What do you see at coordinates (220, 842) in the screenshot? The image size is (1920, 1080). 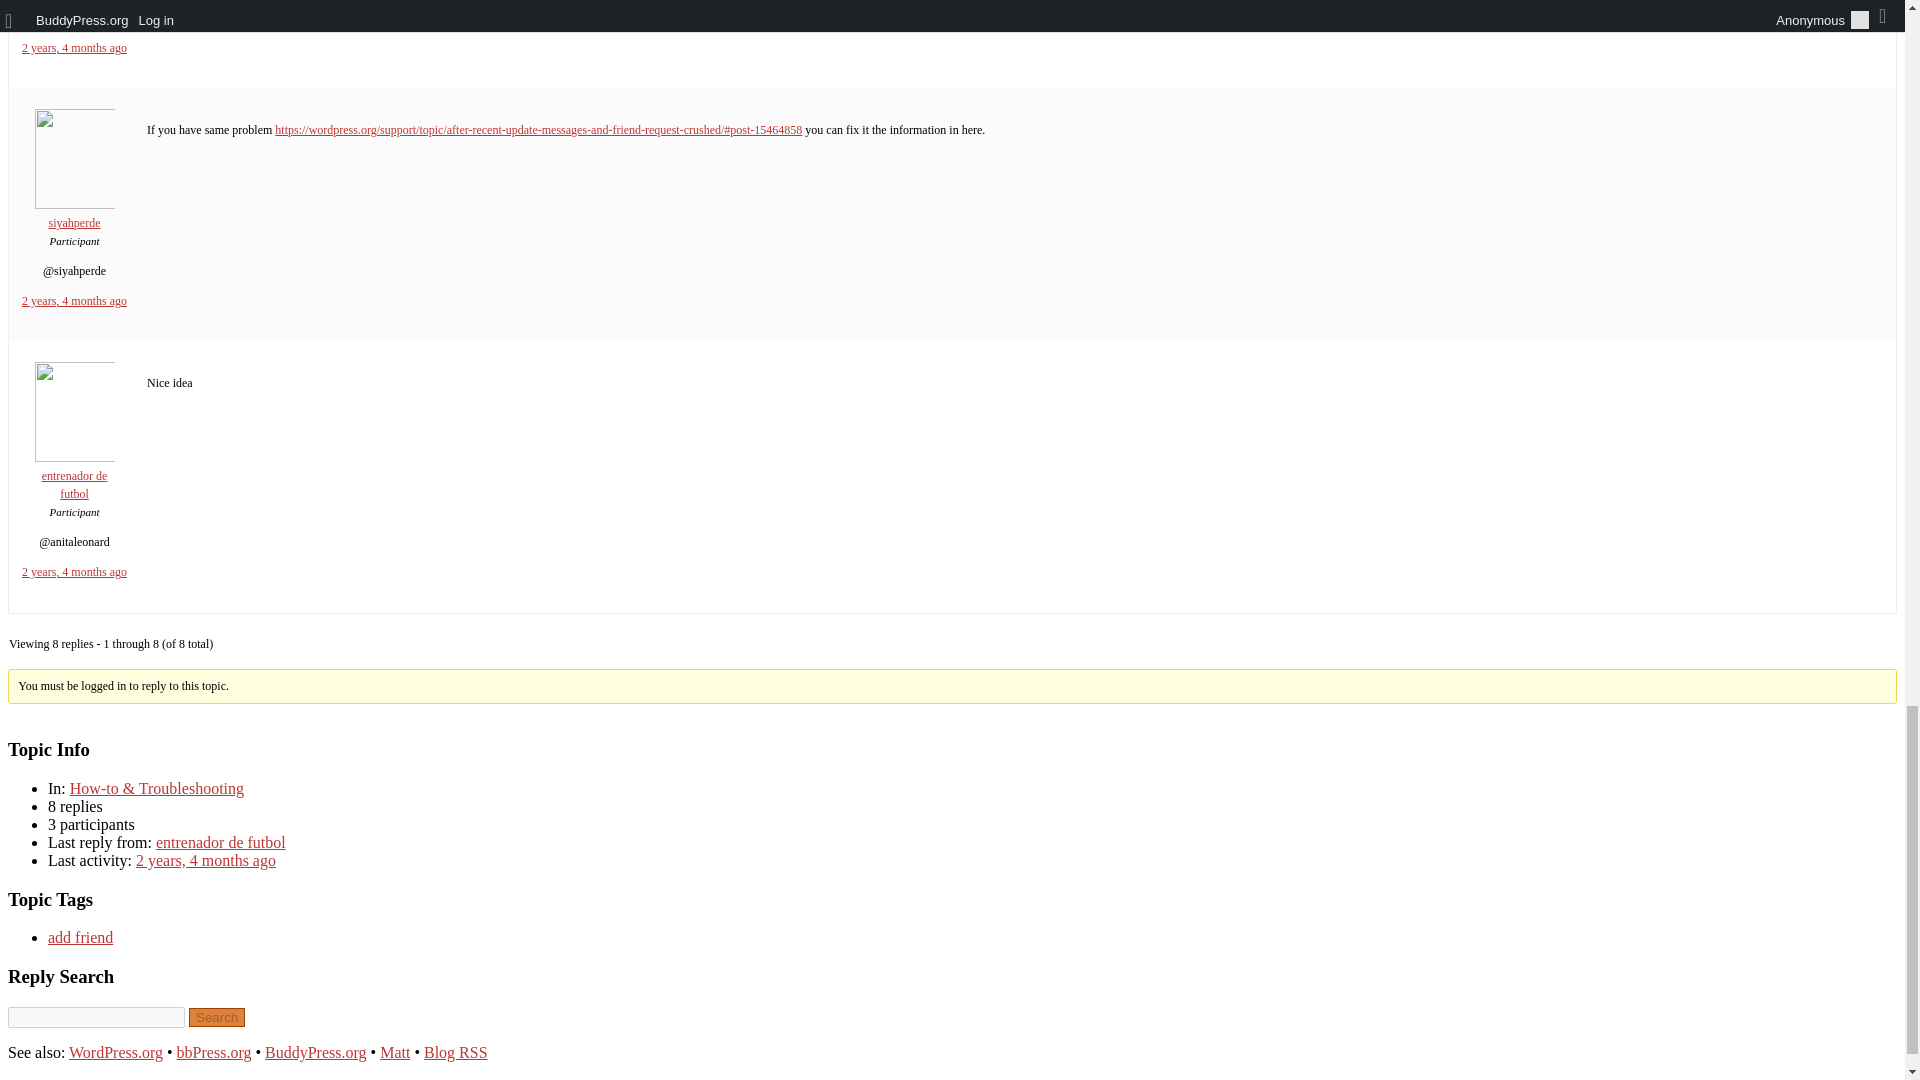 I see `entrenador de futbol` at bounding box center [220, 842].